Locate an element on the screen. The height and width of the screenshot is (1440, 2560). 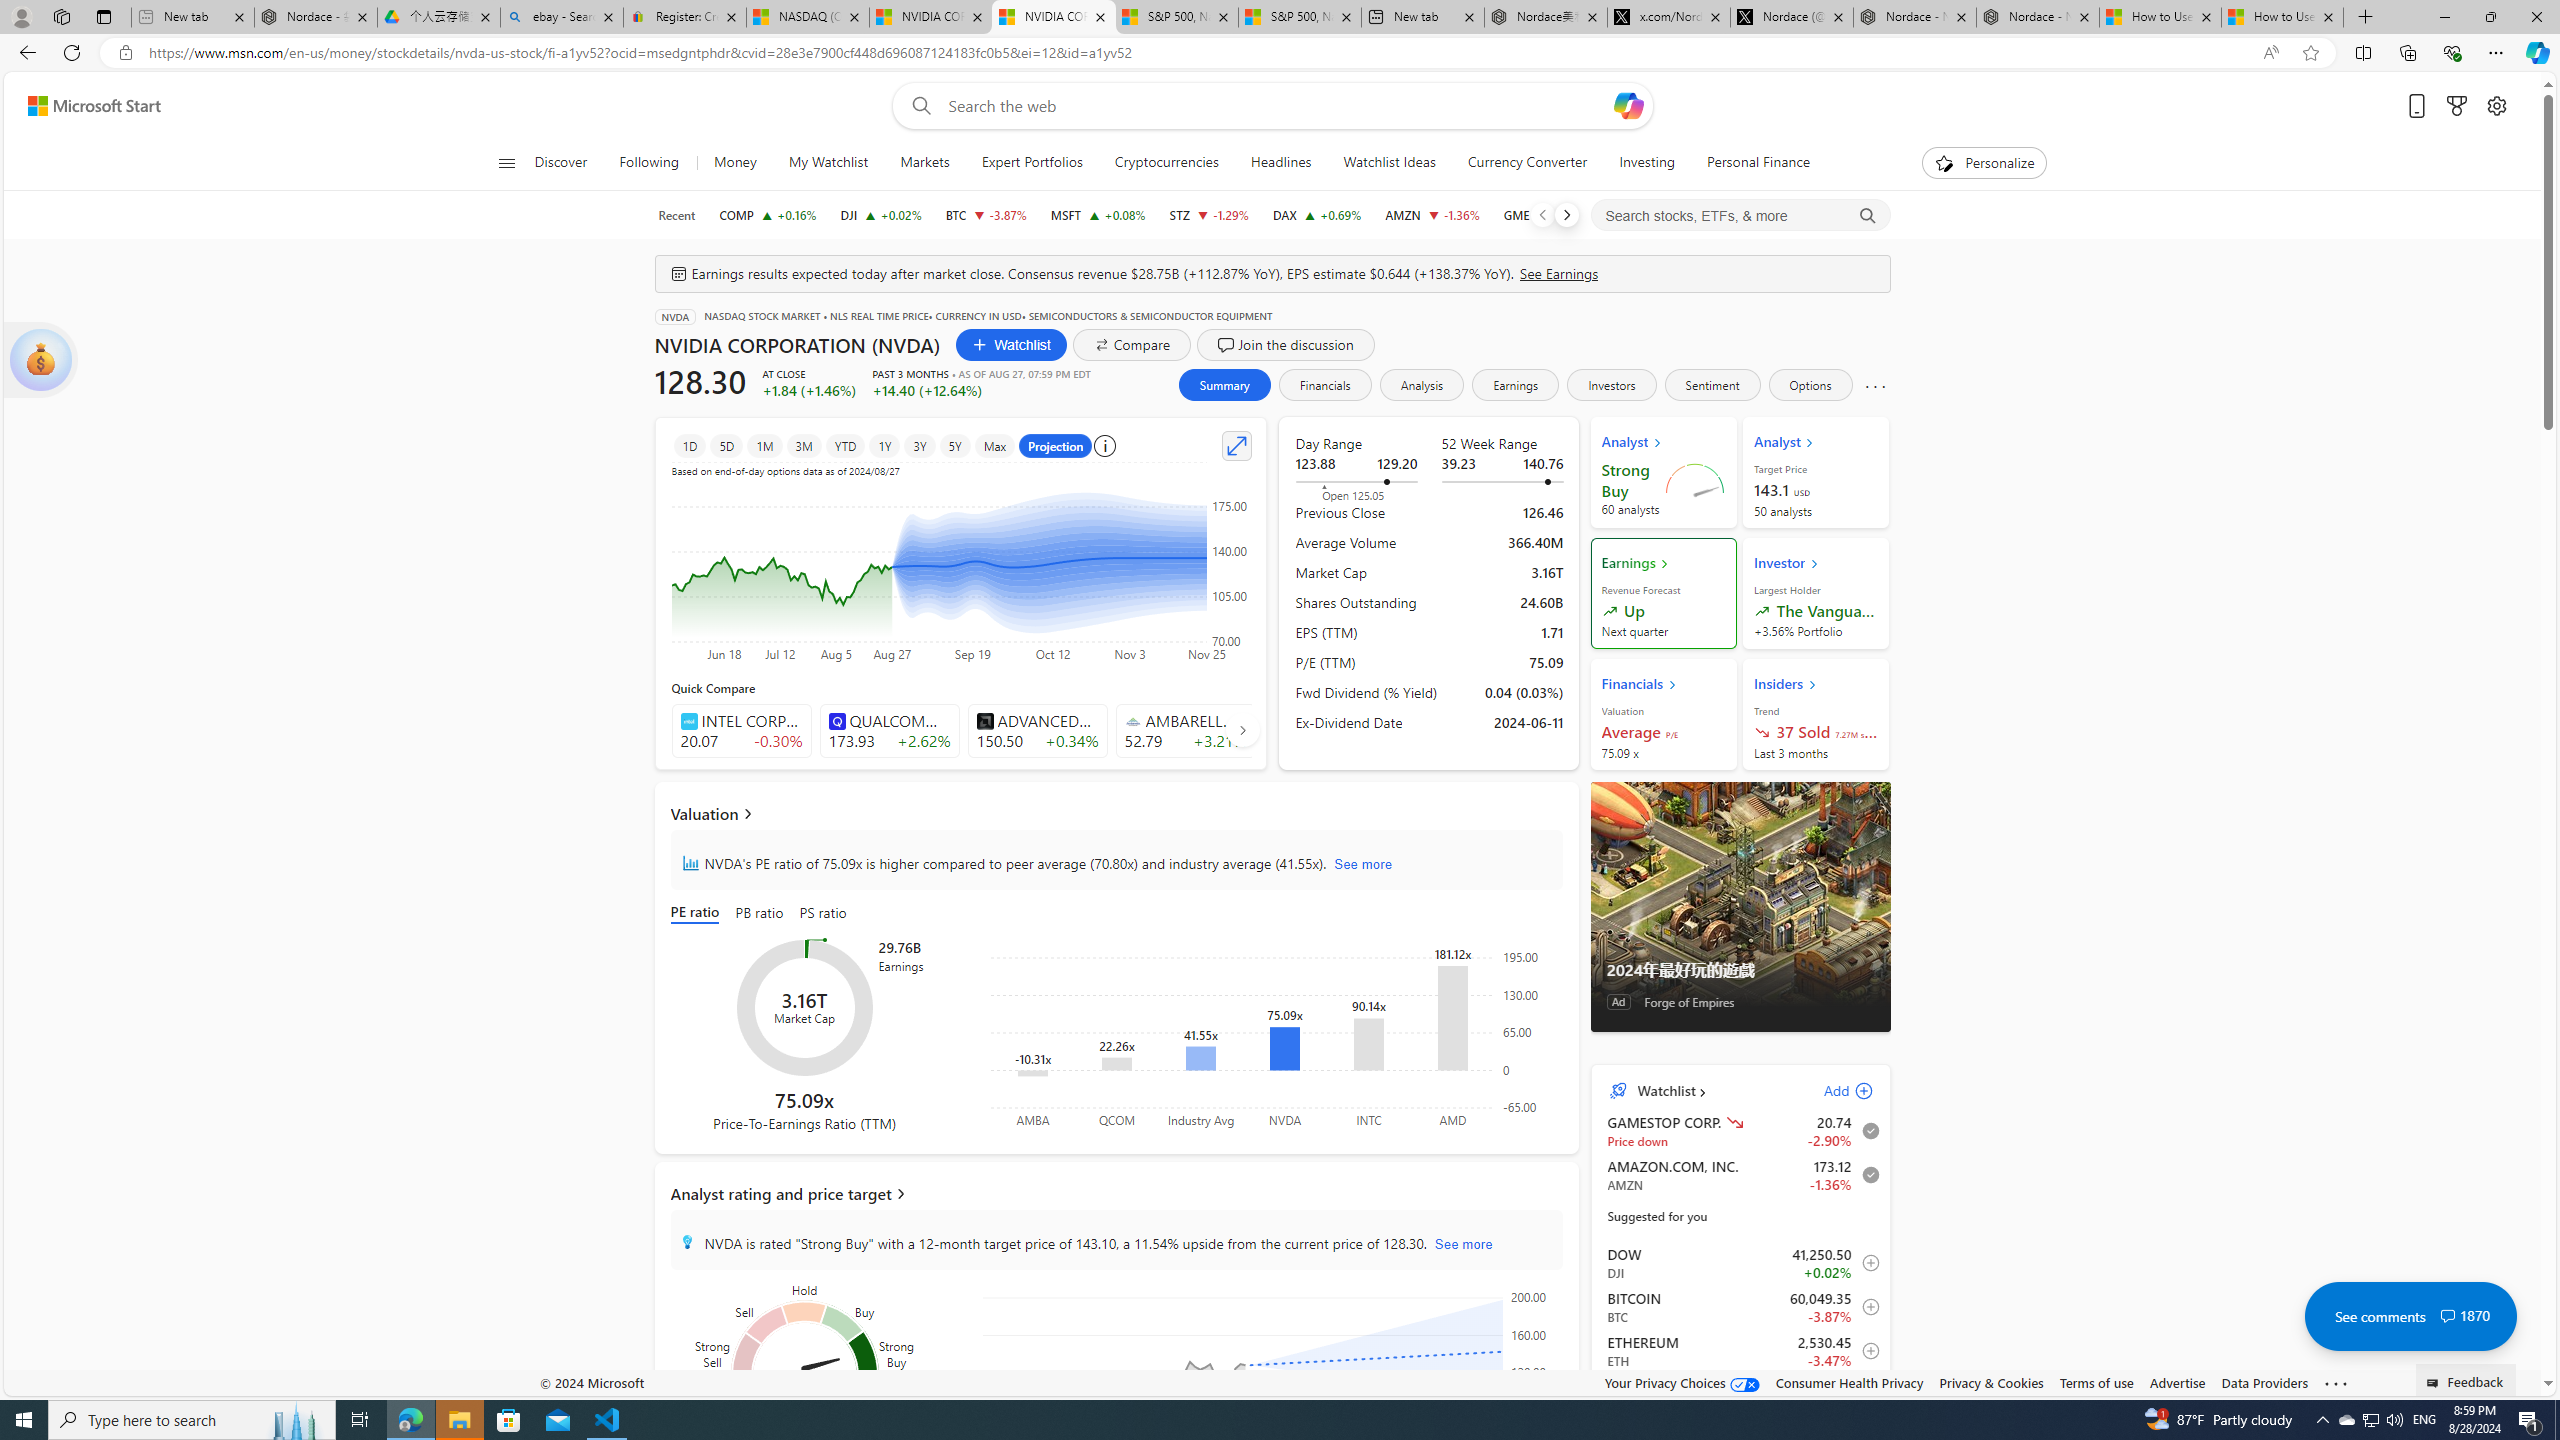
Earnings is located at coordinates (1516, 384).